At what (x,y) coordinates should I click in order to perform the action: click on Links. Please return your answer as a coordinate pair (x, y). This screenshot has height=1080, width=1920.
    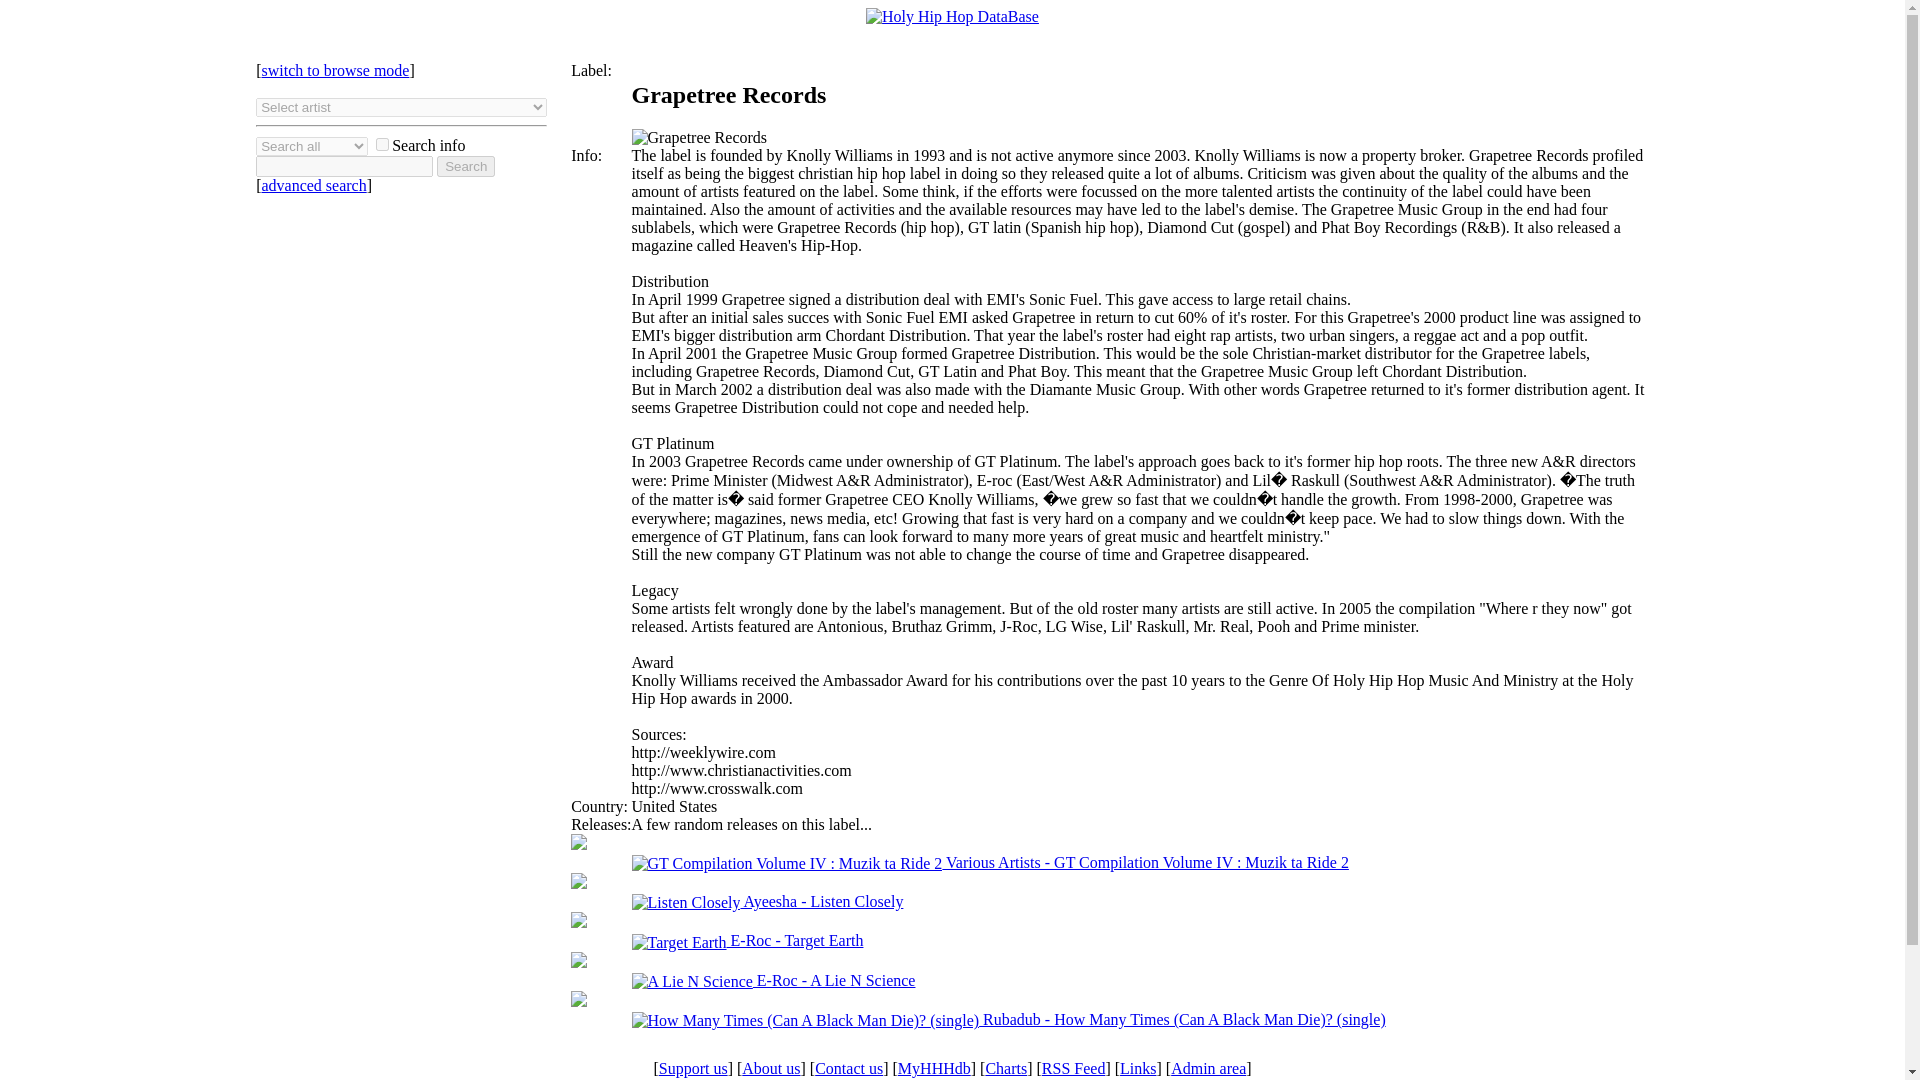
    Looking at the image, I should click on (1137, 1068).